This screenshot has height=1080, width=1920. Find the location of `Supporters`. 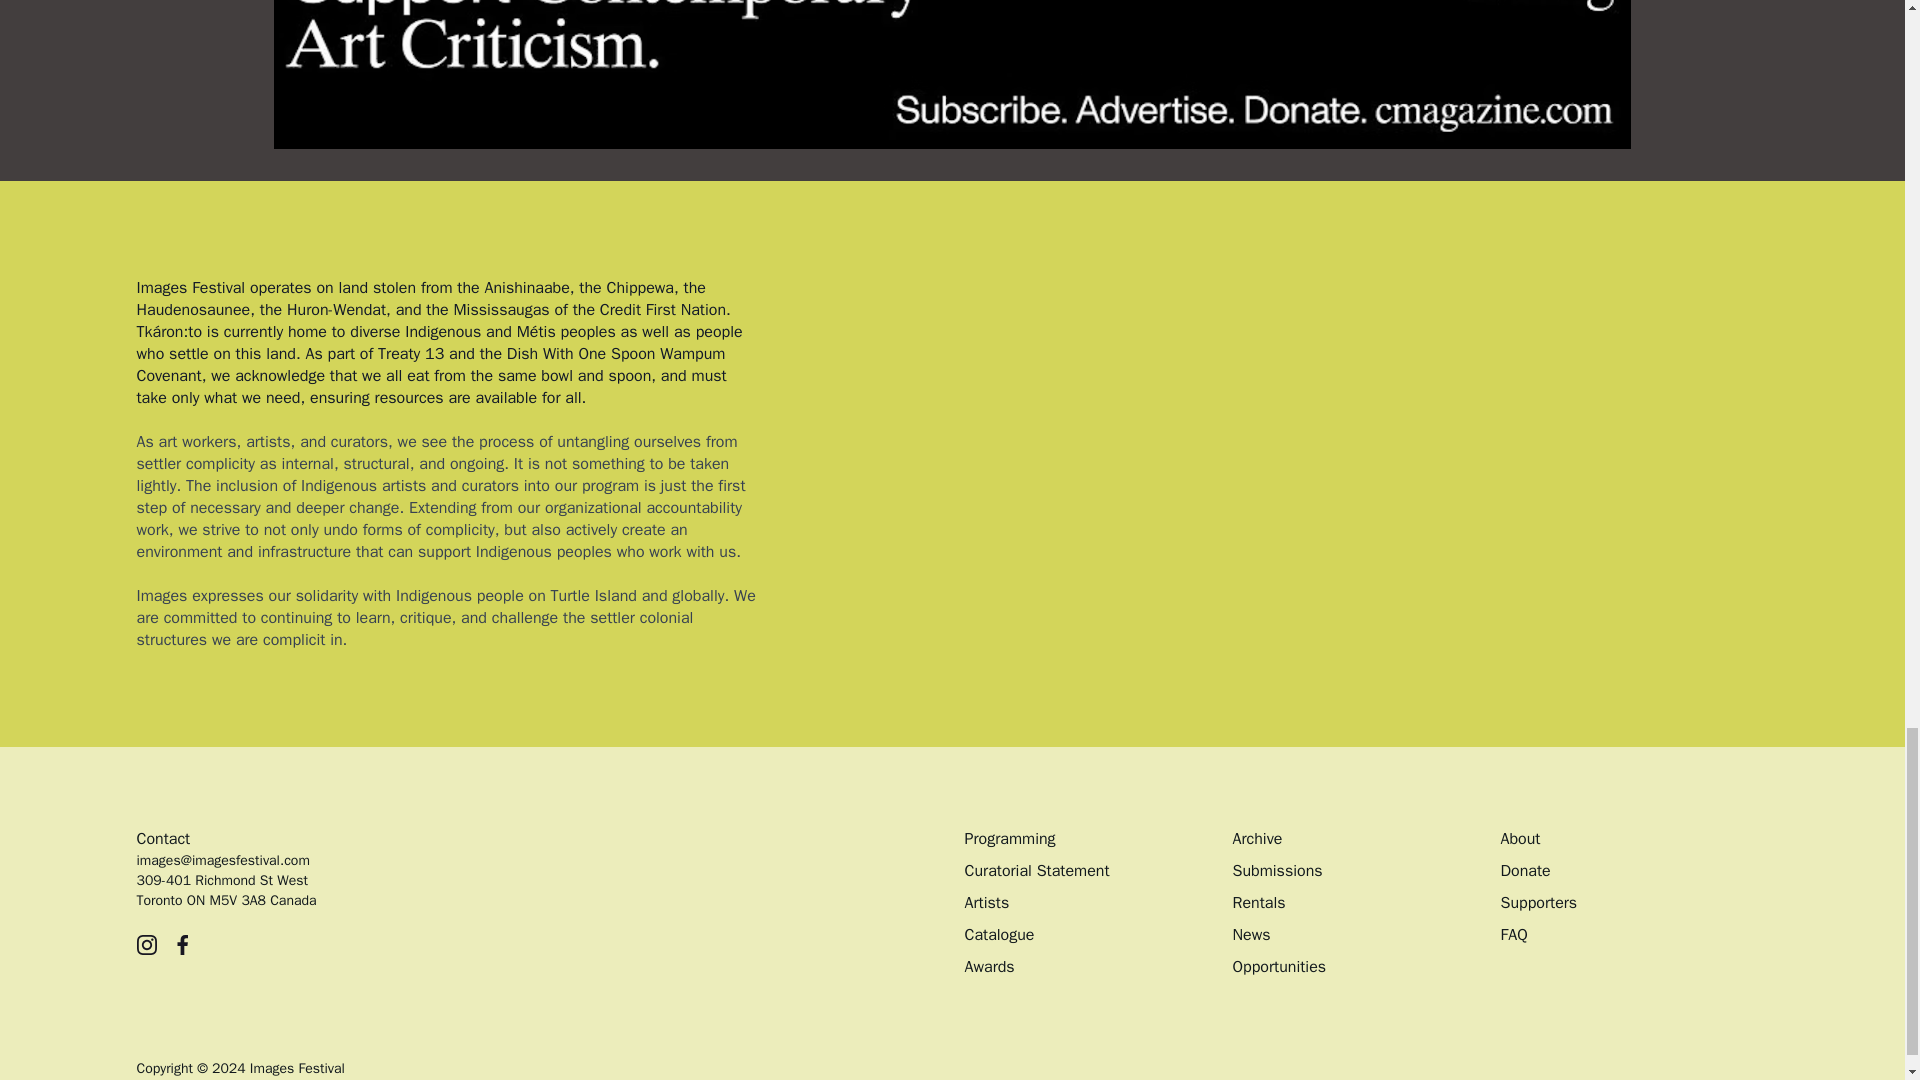

Supporters is located at coordinates (1538, 902).